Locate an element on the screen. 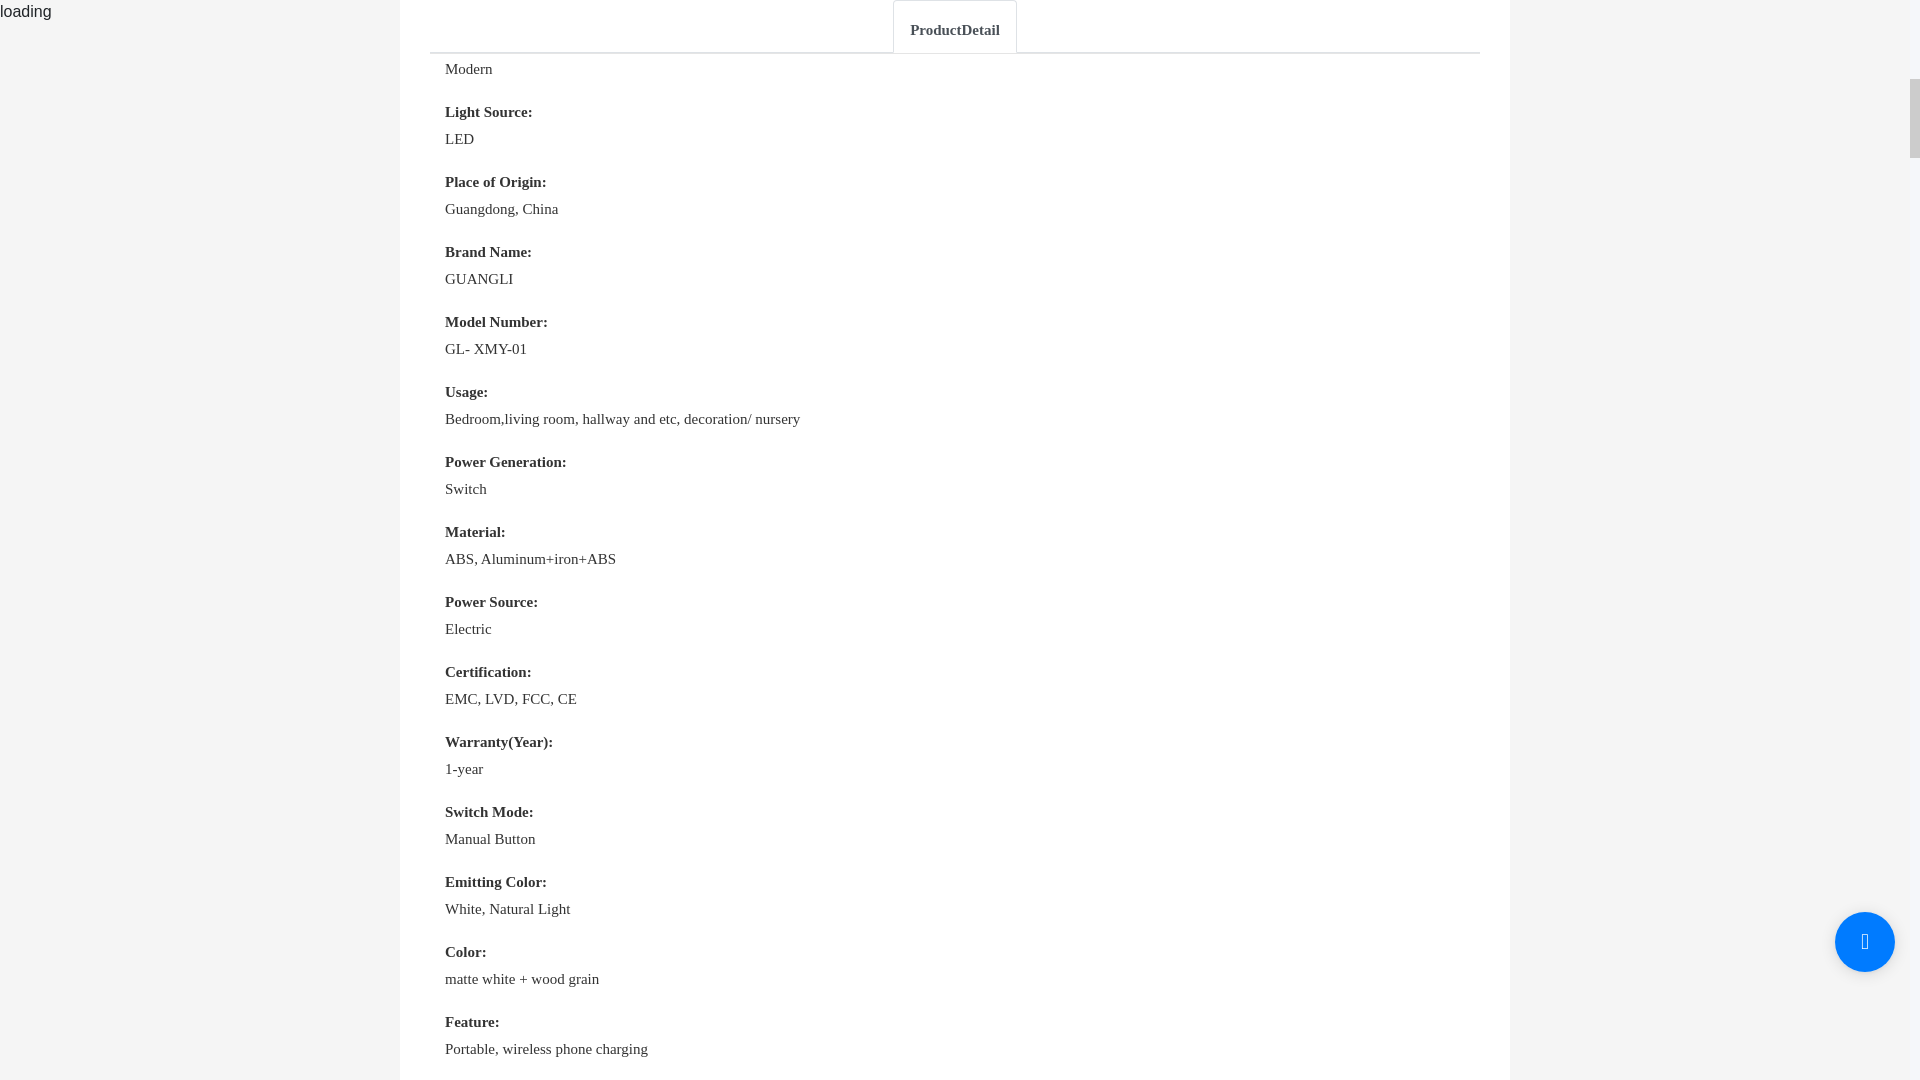 The image size is (1920, 1080). Material is located at coordinates (476, 532).